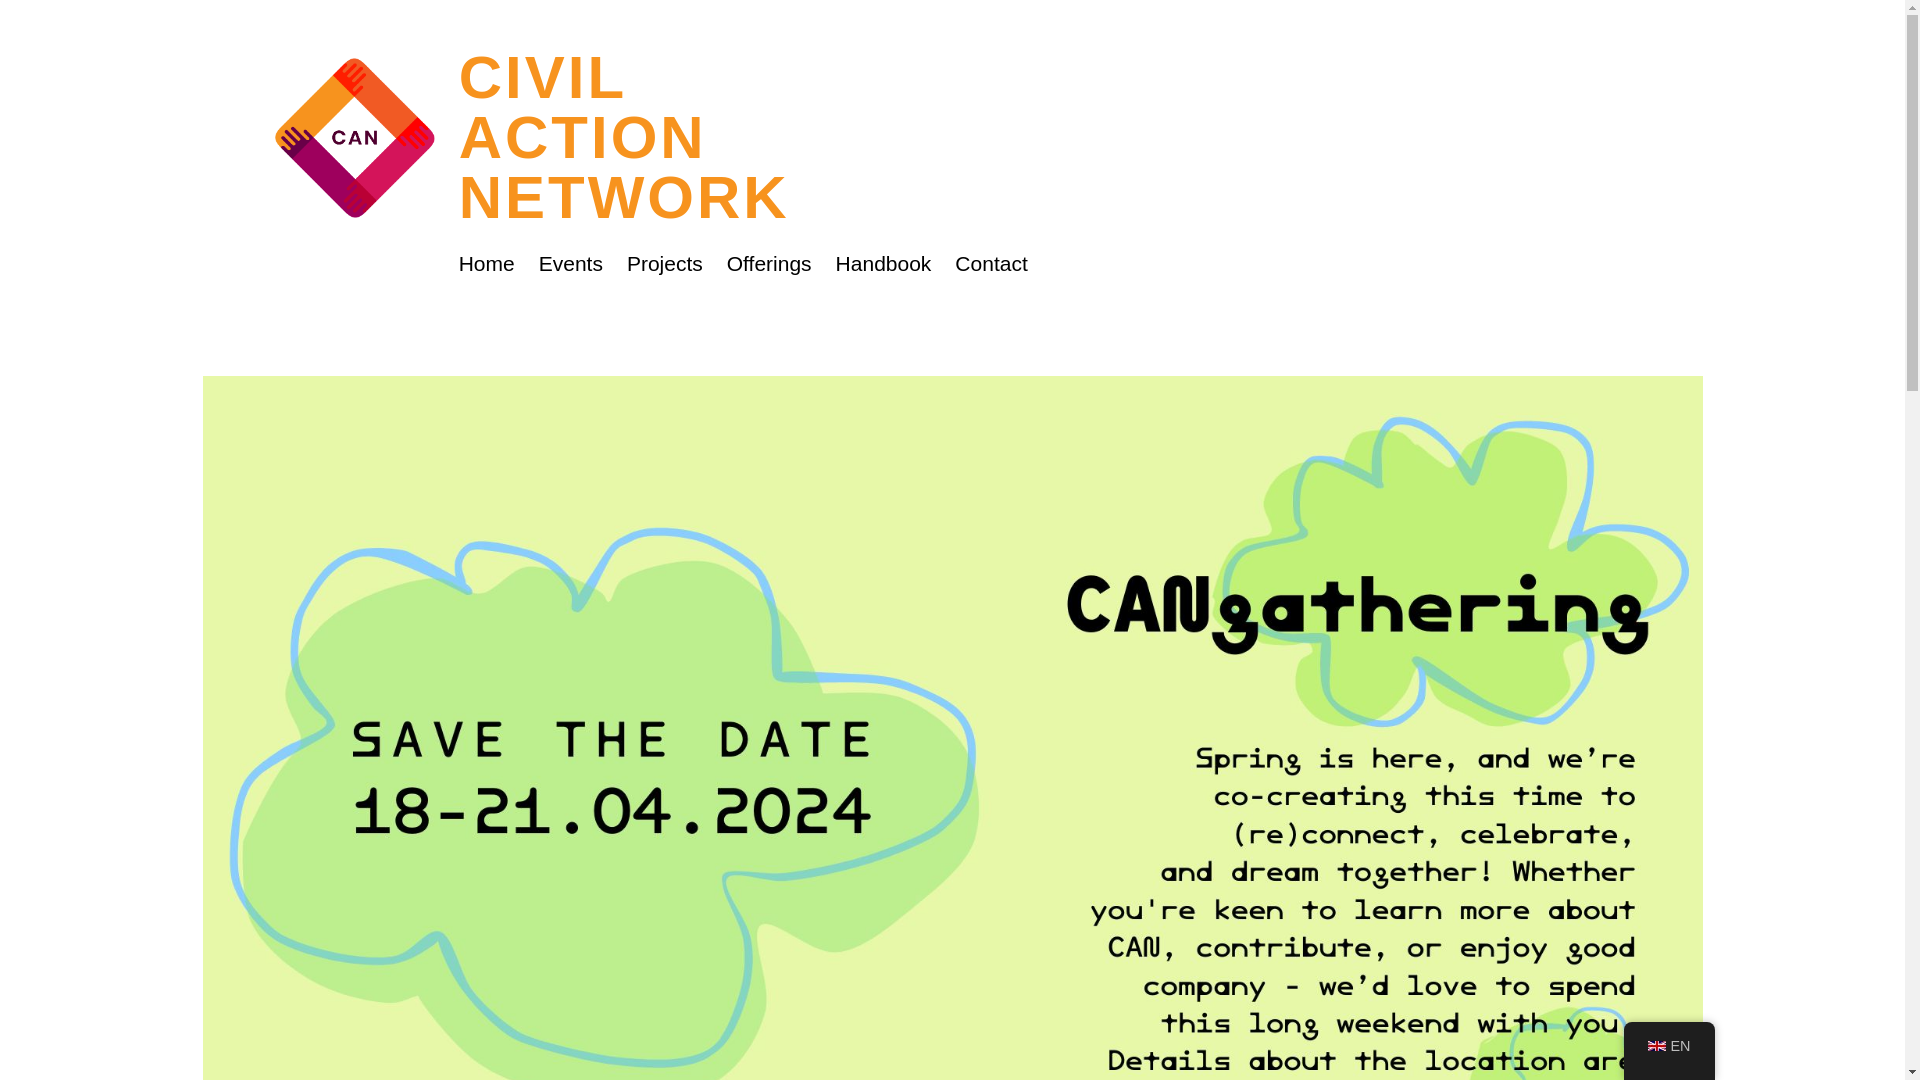 The image size is (1920, 1080). I want to click on Handbook, so click(1669, 1046).